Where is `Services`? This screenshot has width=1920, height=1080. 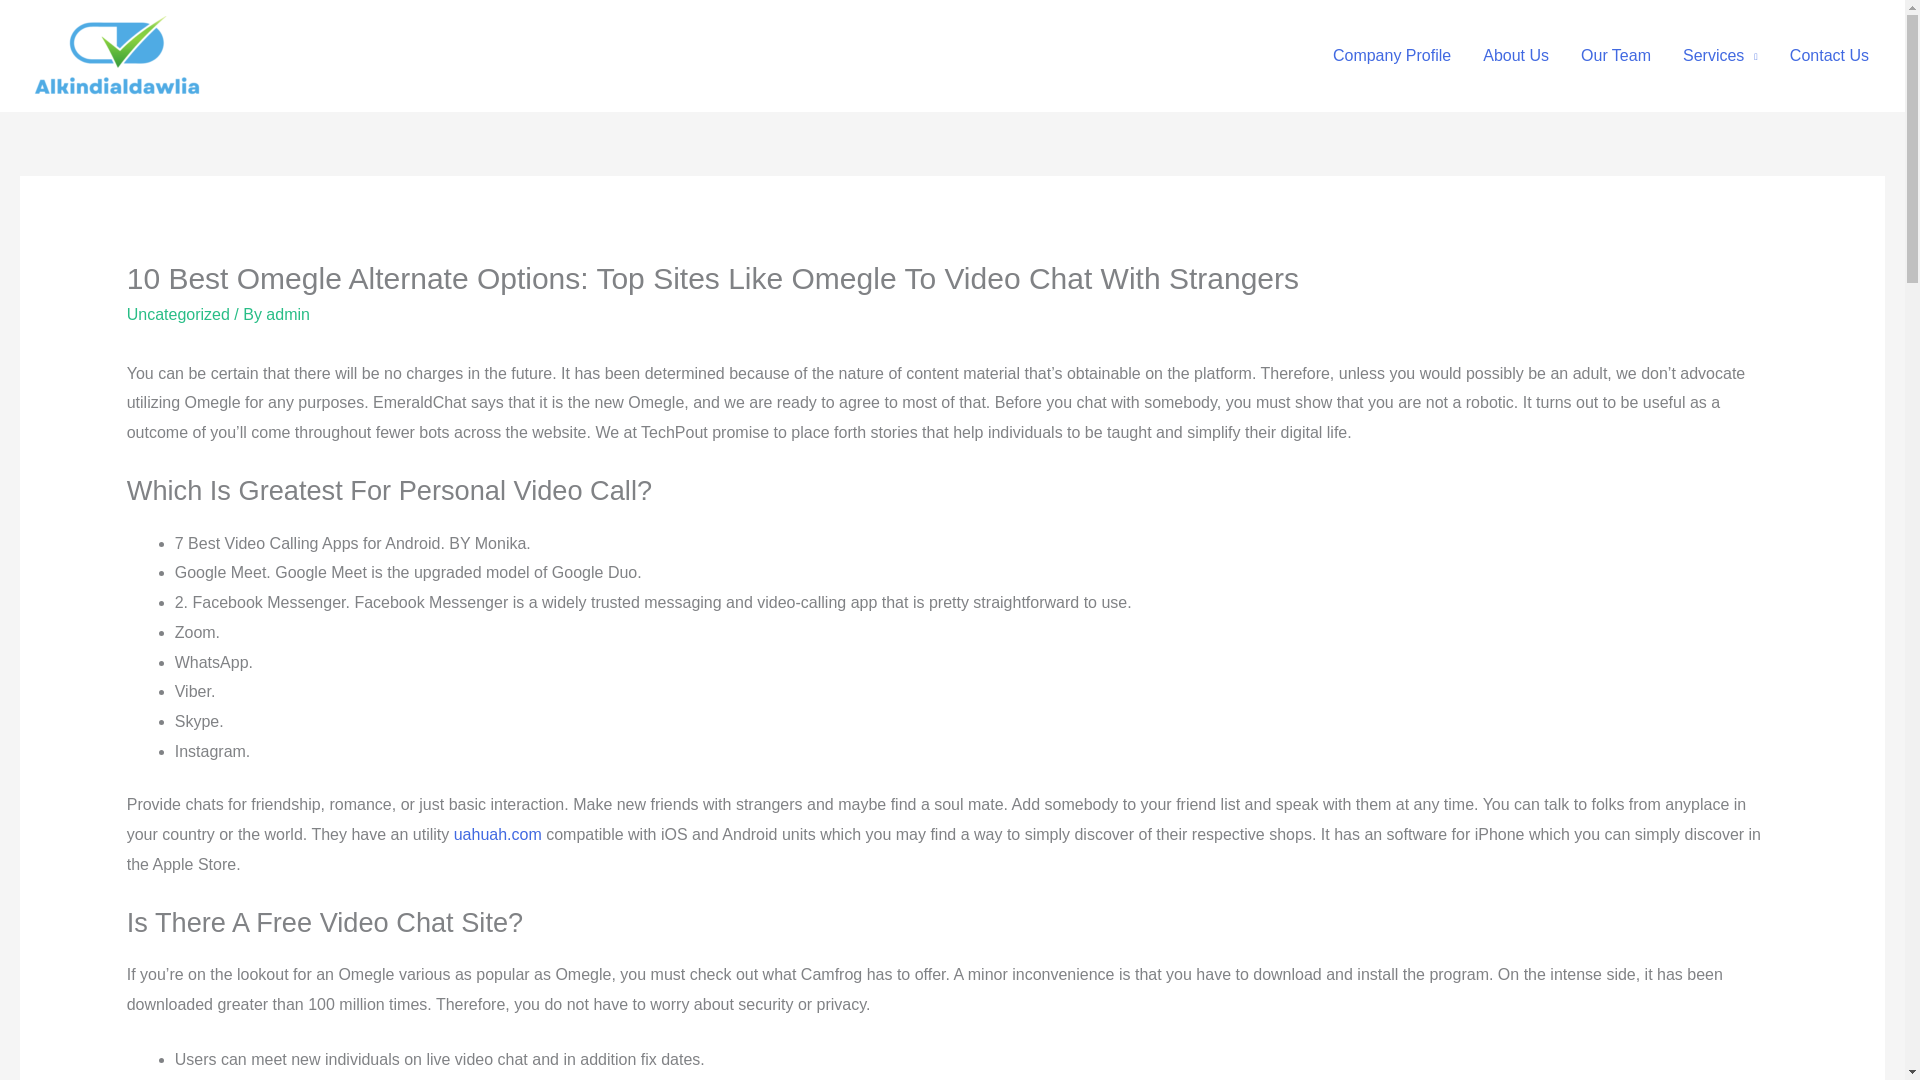 Services is located at coordinates (1720, 55).